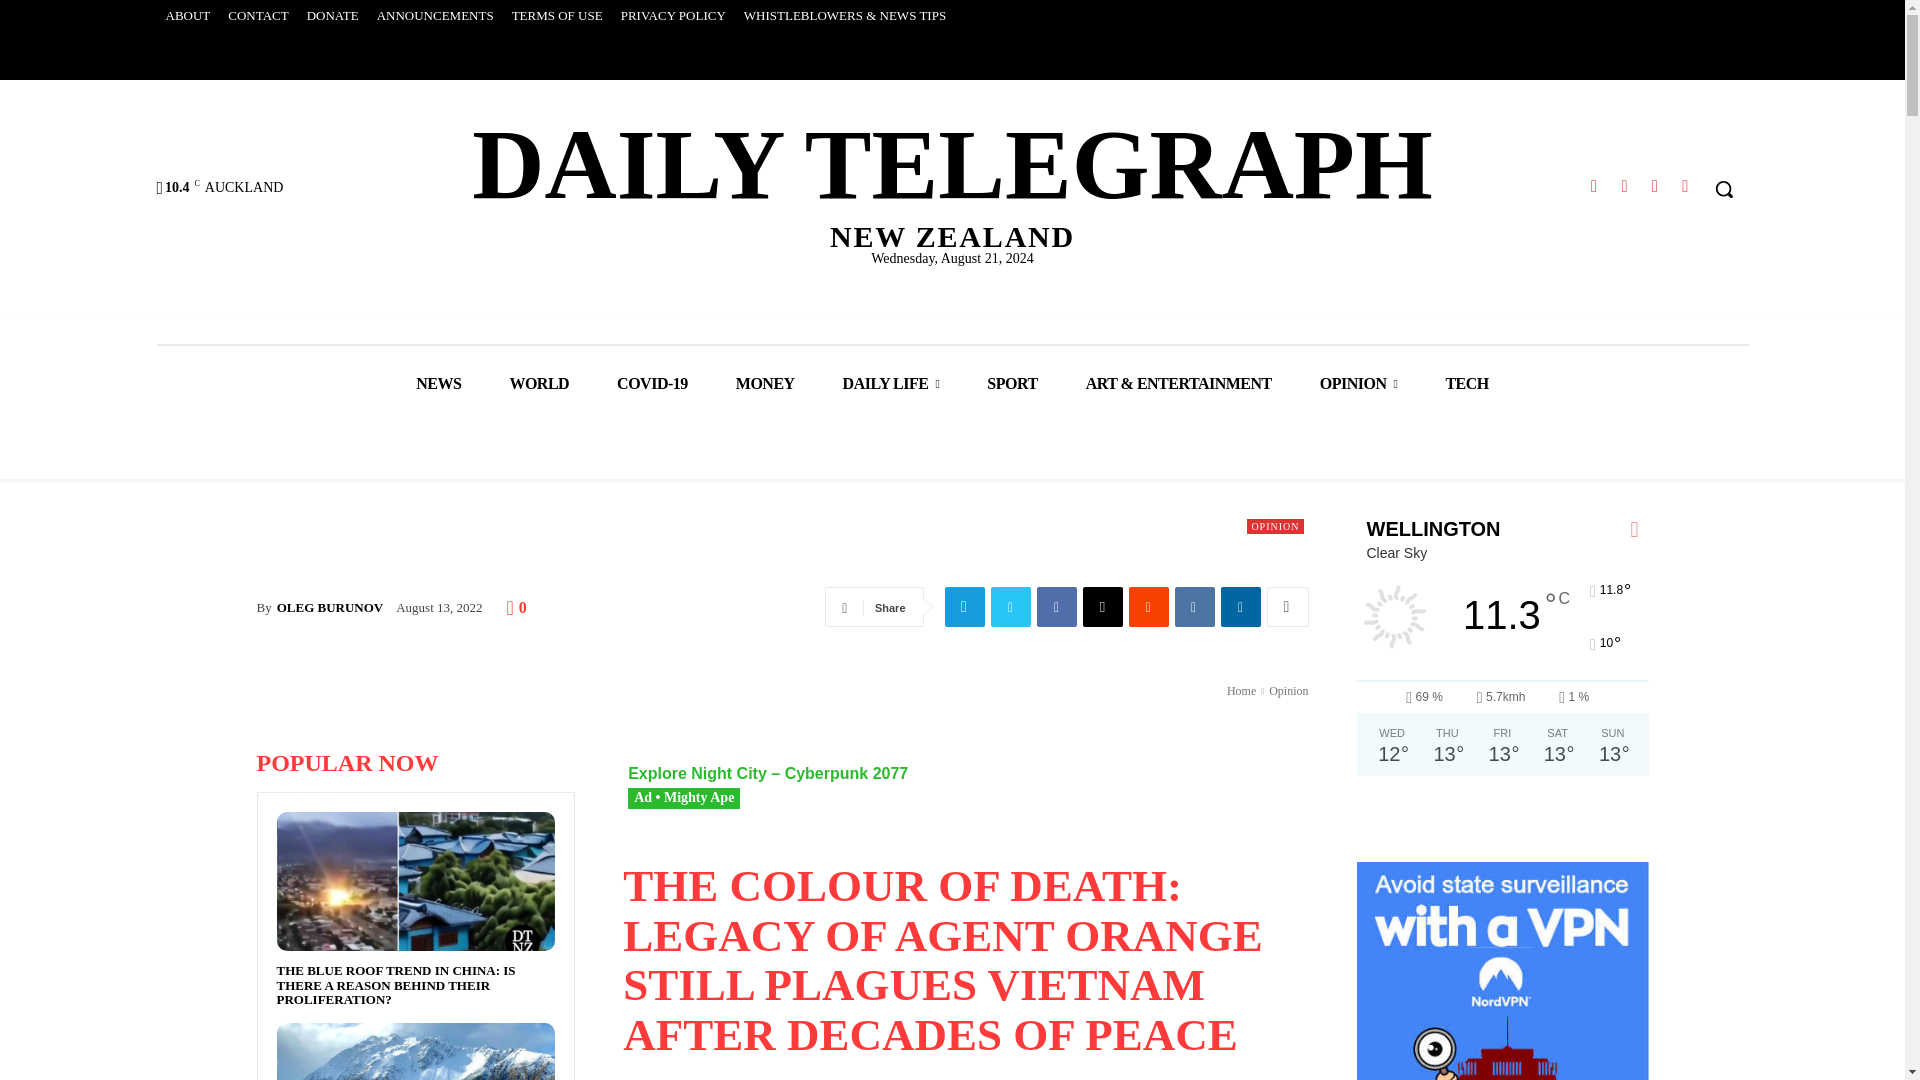 This screenshot has height=1080, width=1920. Describe the element at coordinates (1624, 186) in the screenshot. I see `Email` at that location.